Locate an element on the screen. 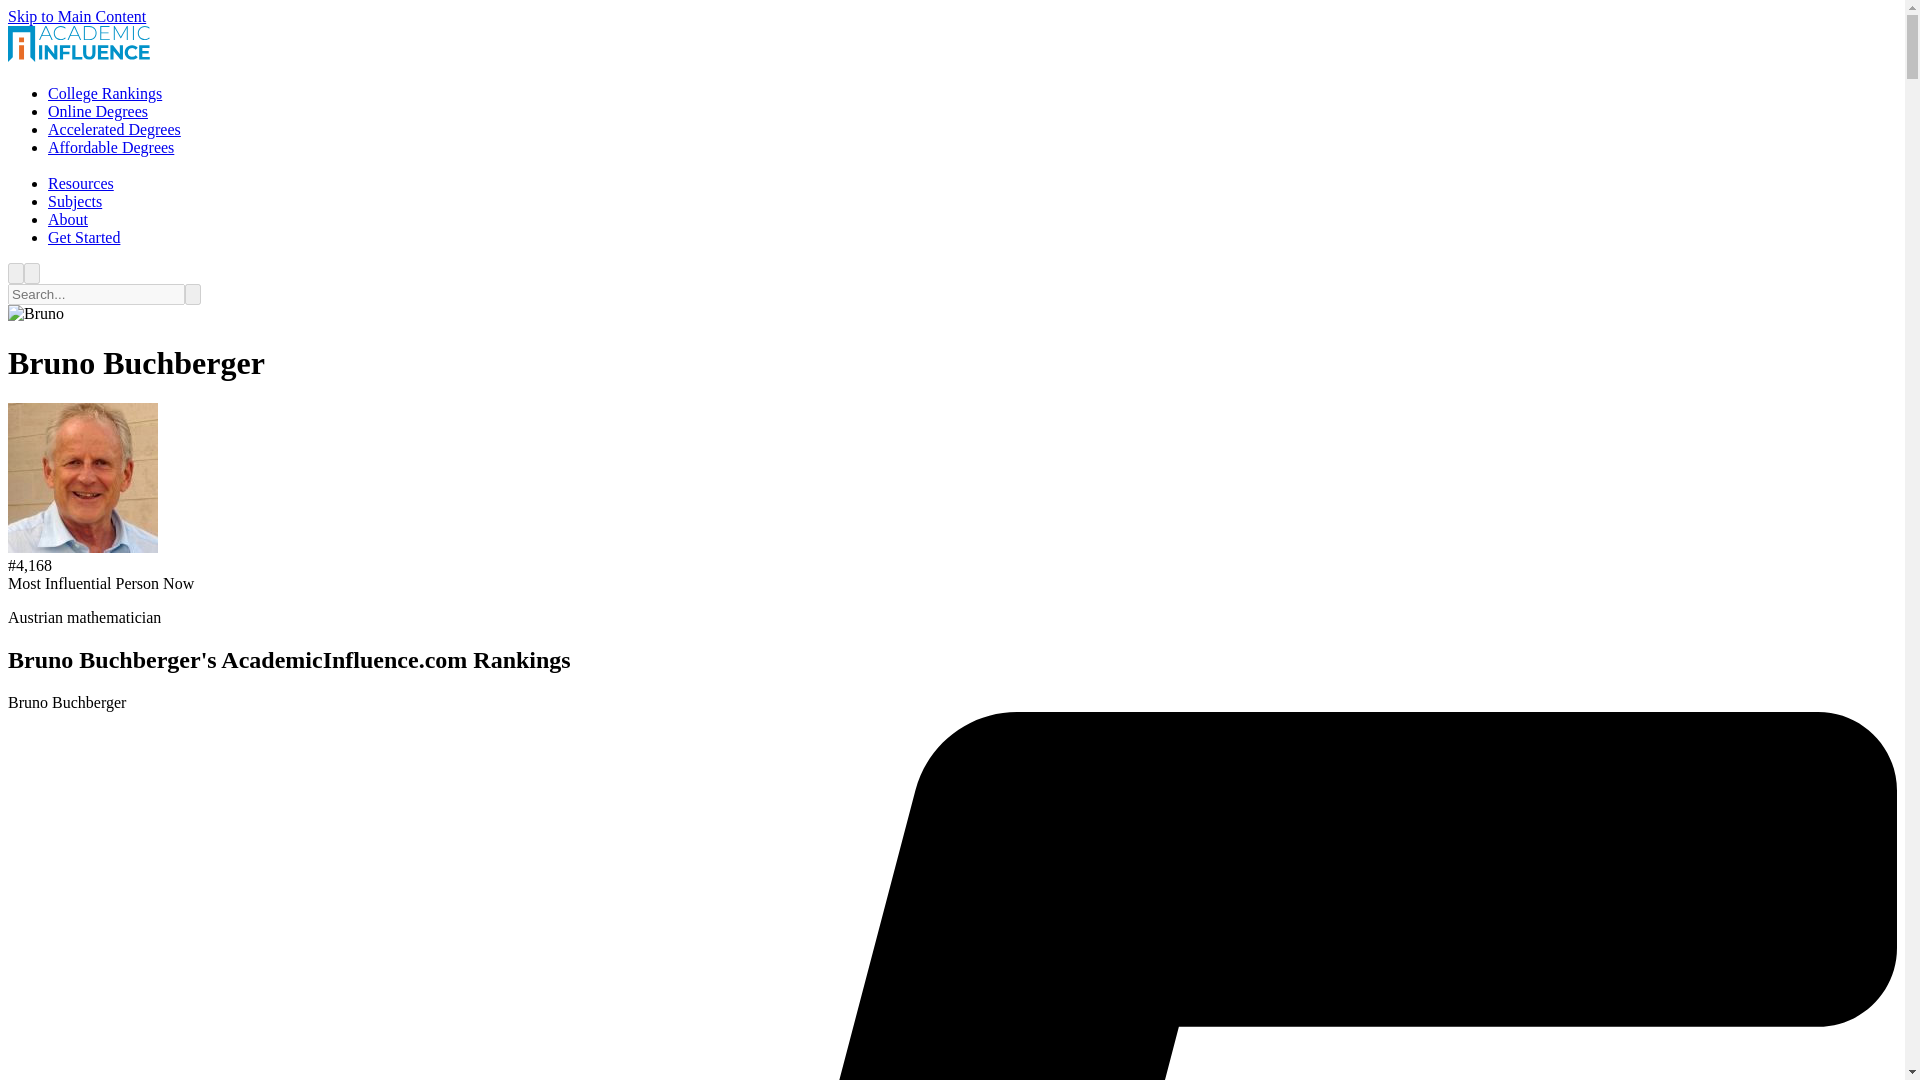 The width and height of the screenshot is (1920, 1080). College Rankings is located at coordinates (104, 93).